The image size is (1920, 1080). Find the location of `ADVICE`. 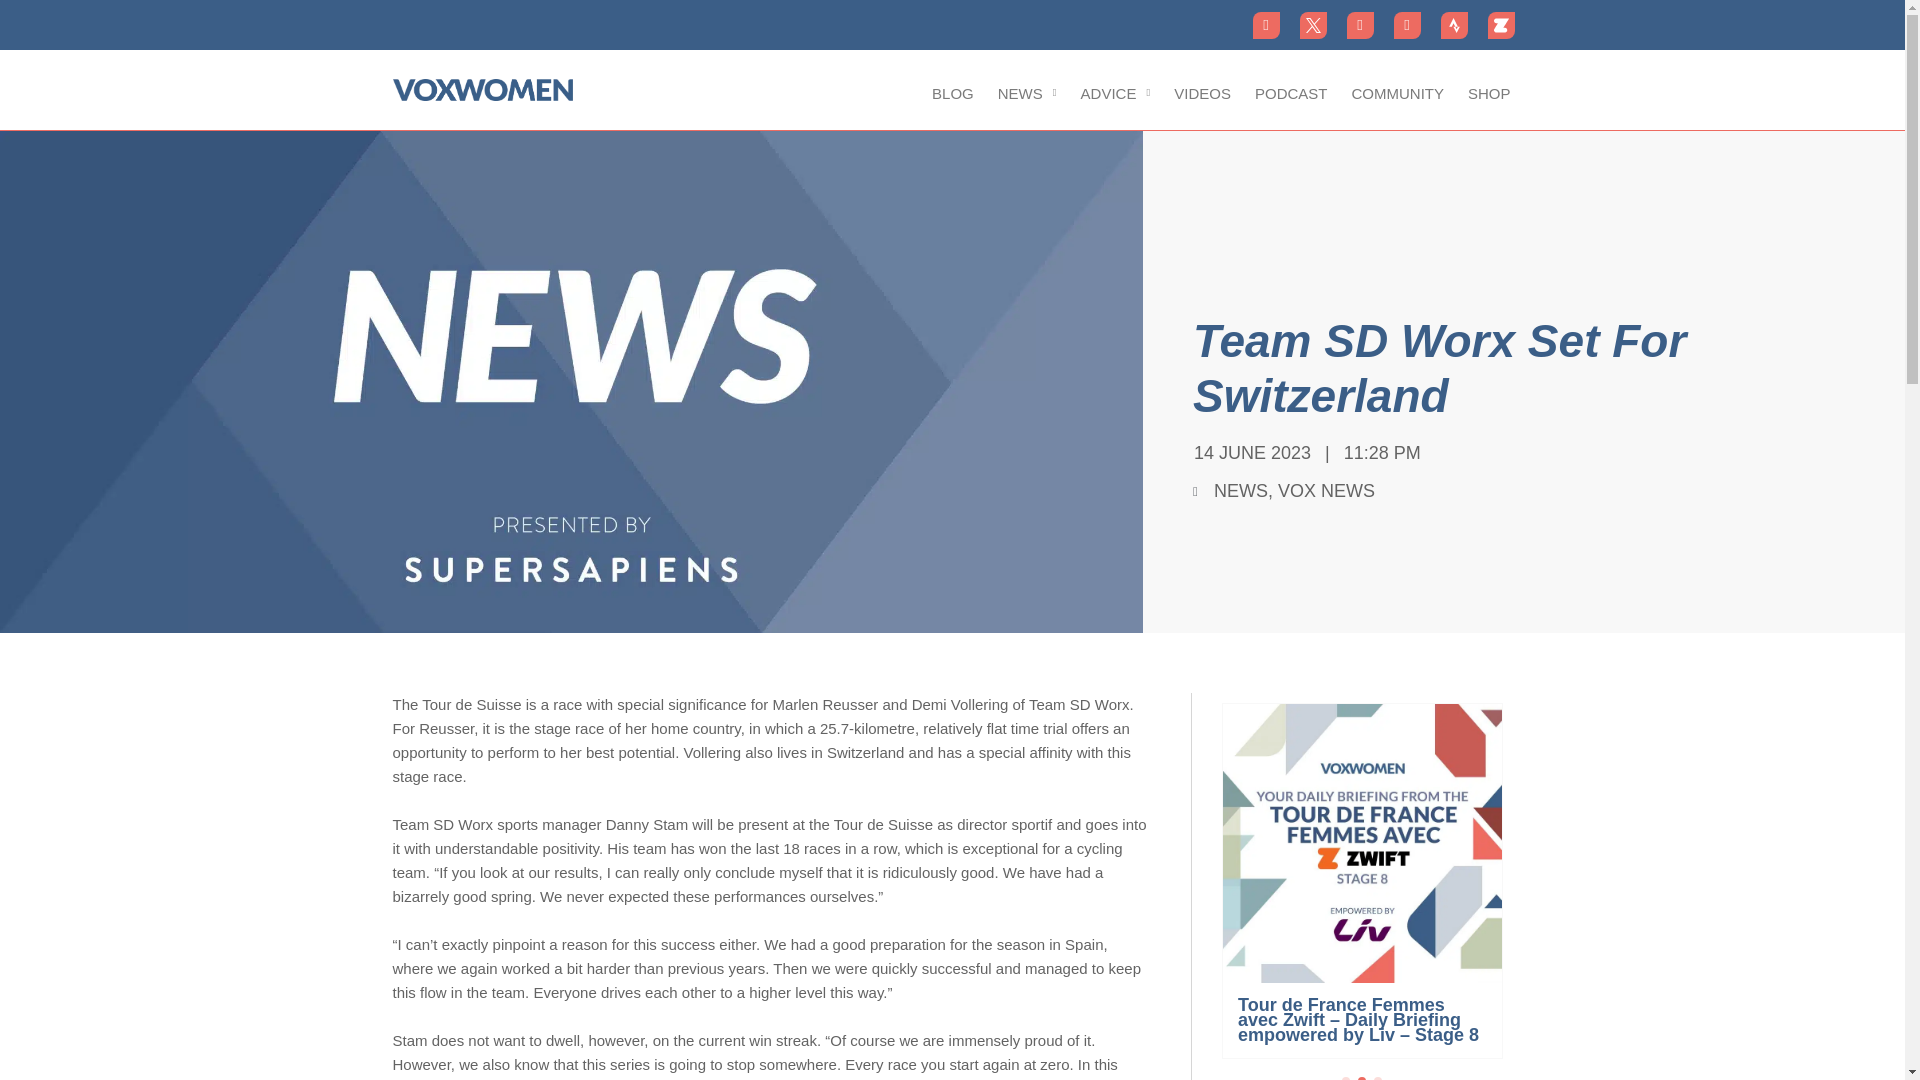

ADVICE is located at coordinates (1116, 93).